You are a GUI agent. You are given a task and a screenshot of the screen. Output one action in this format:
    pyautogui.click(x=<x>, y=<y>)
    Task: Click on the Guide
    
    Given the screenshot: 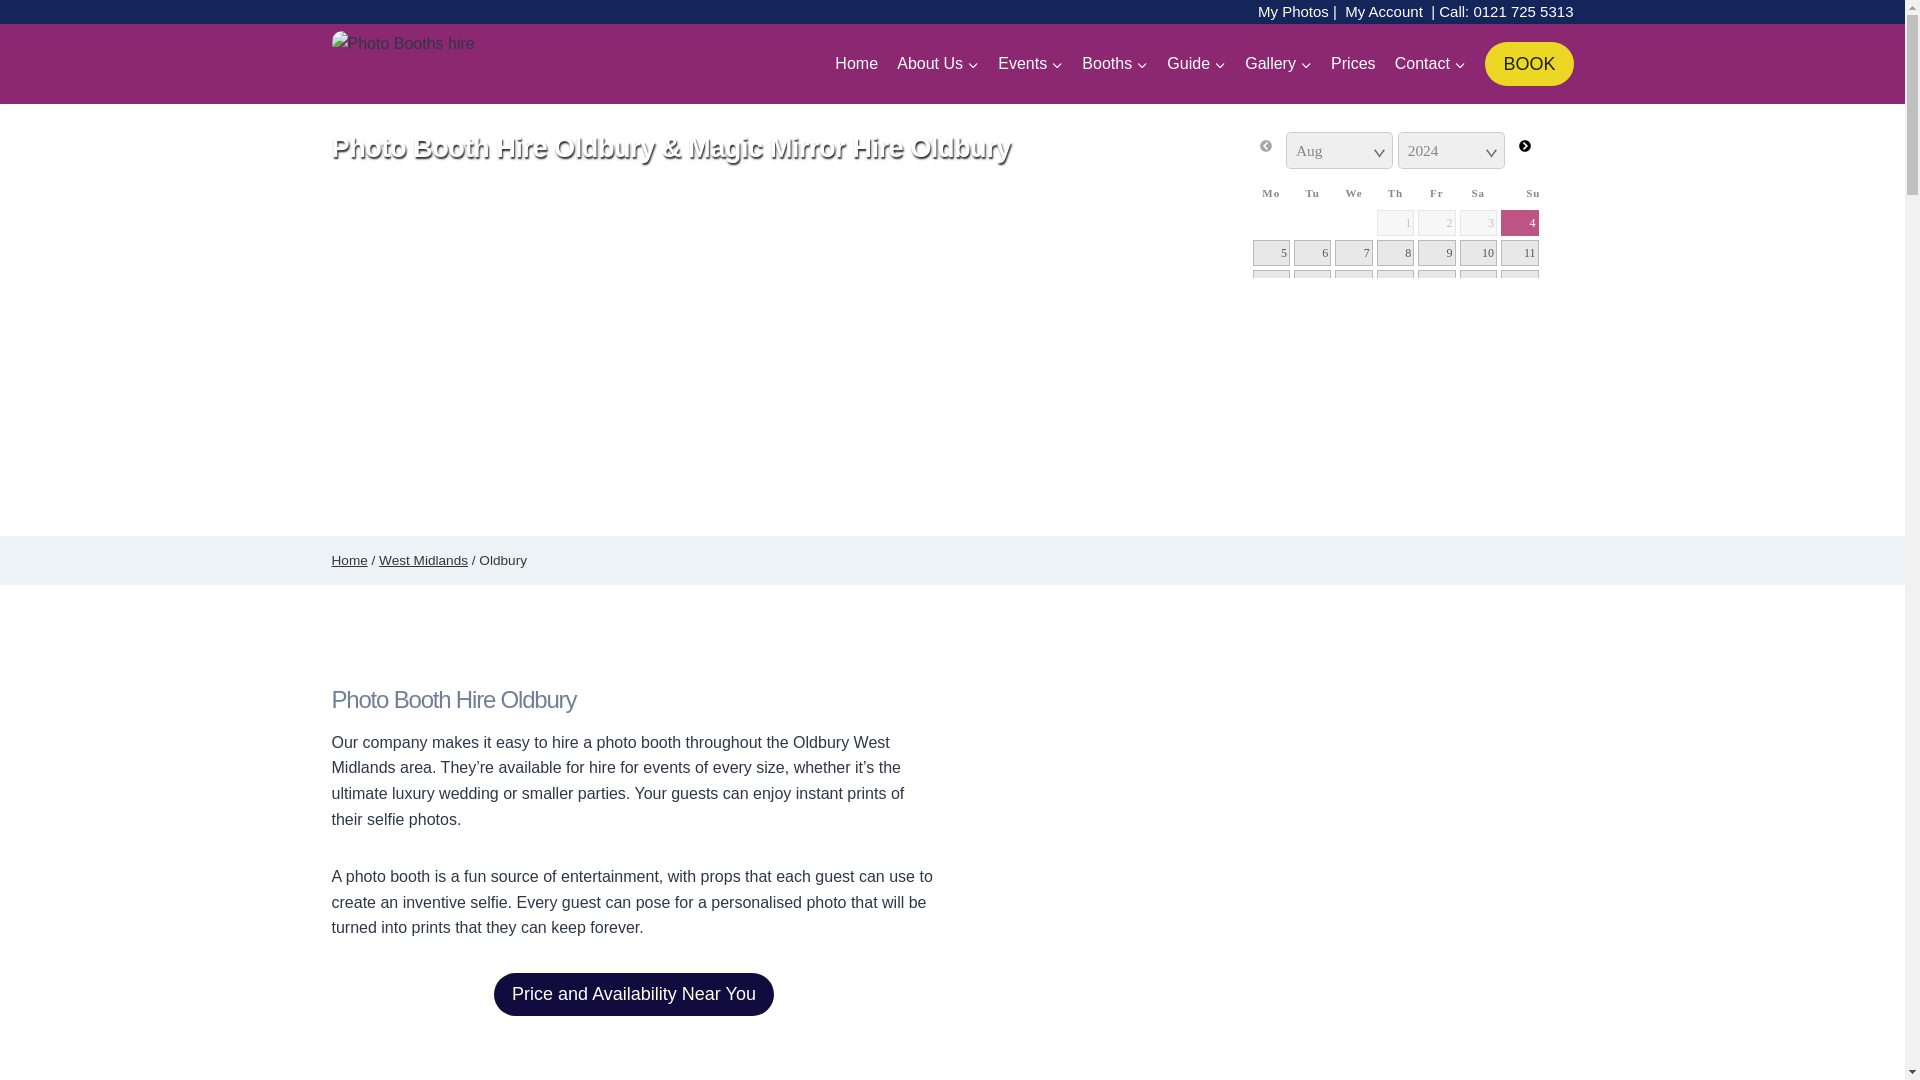 What is the action you would take?
    pyautogui.click(x=1196, y=64)
    